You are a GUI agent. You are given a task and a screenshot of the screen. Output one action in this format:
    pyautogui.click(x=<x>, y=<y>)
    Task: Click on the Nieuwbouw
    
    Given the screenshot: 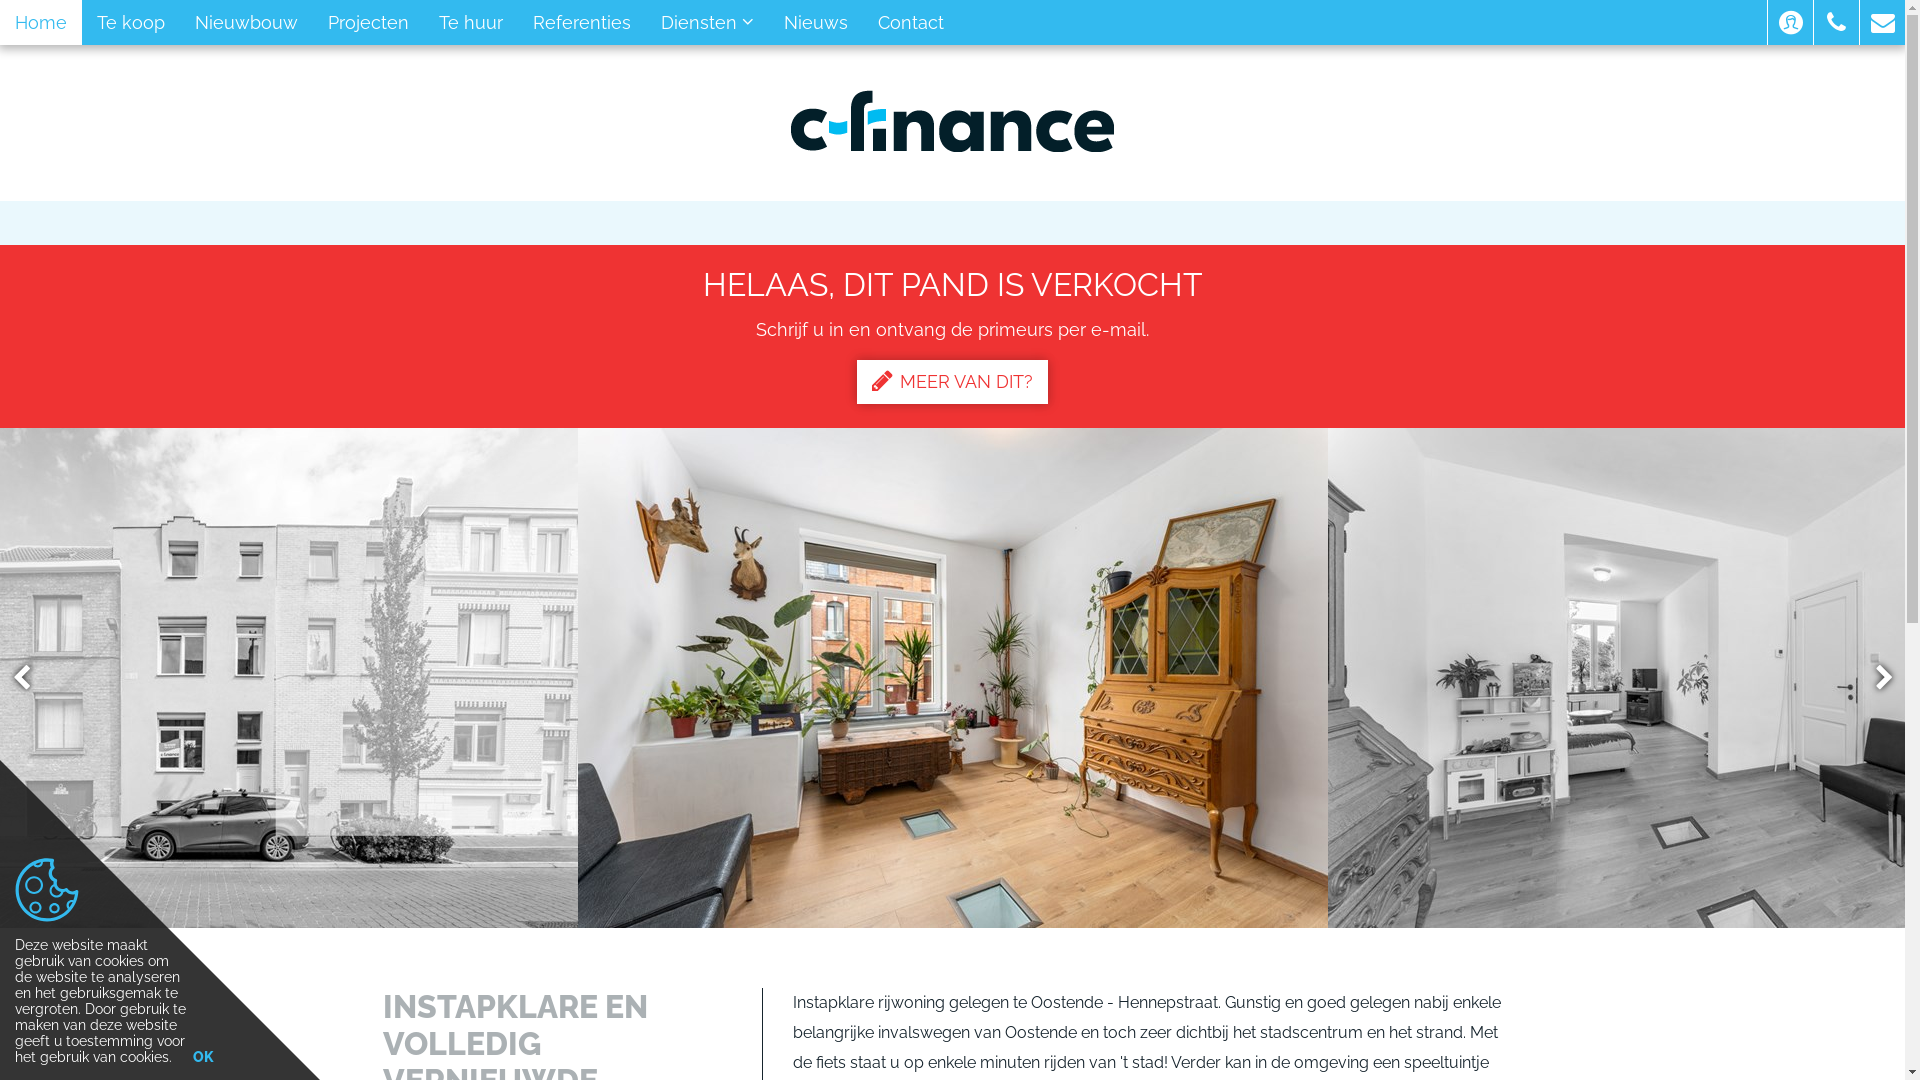 What is the action you would take?
    pyautogui.click(x=246, y=22)
    